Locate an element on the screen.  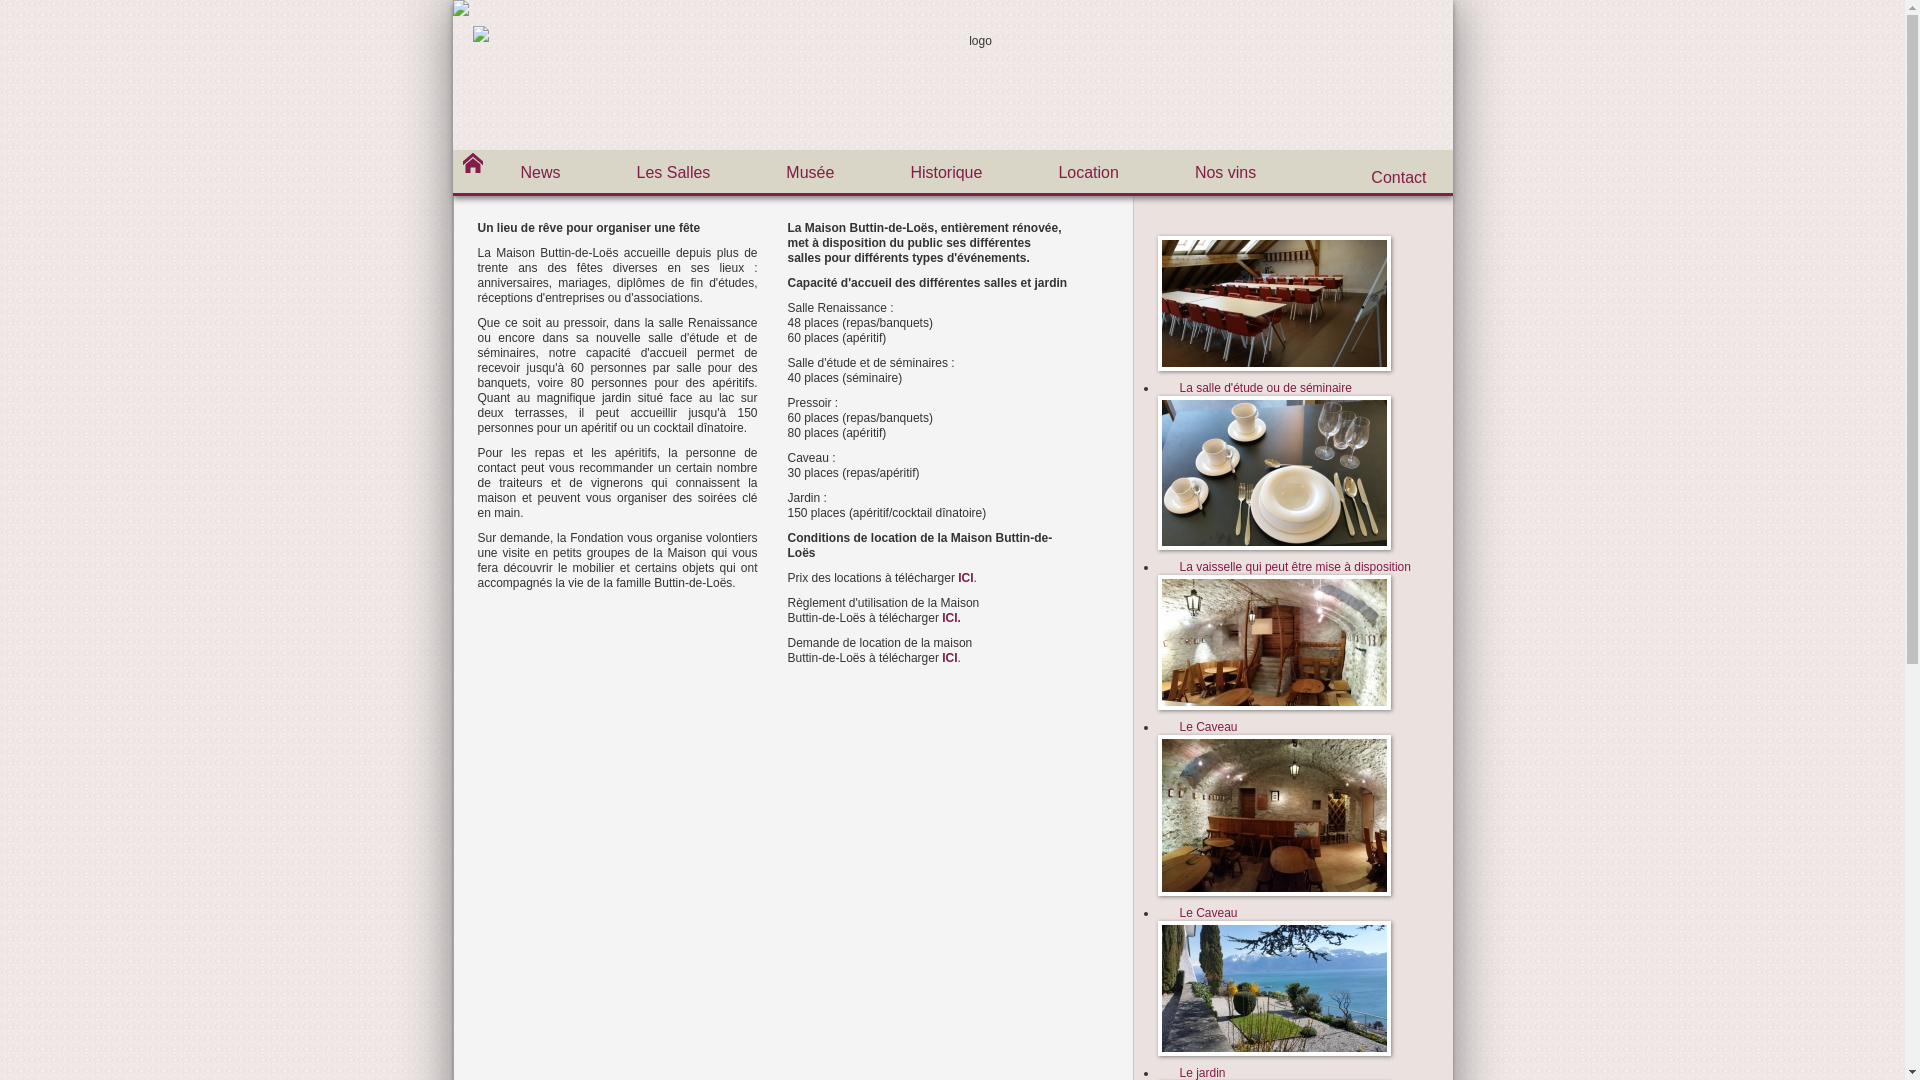
Les Salles is located at coordinates (674, 173).